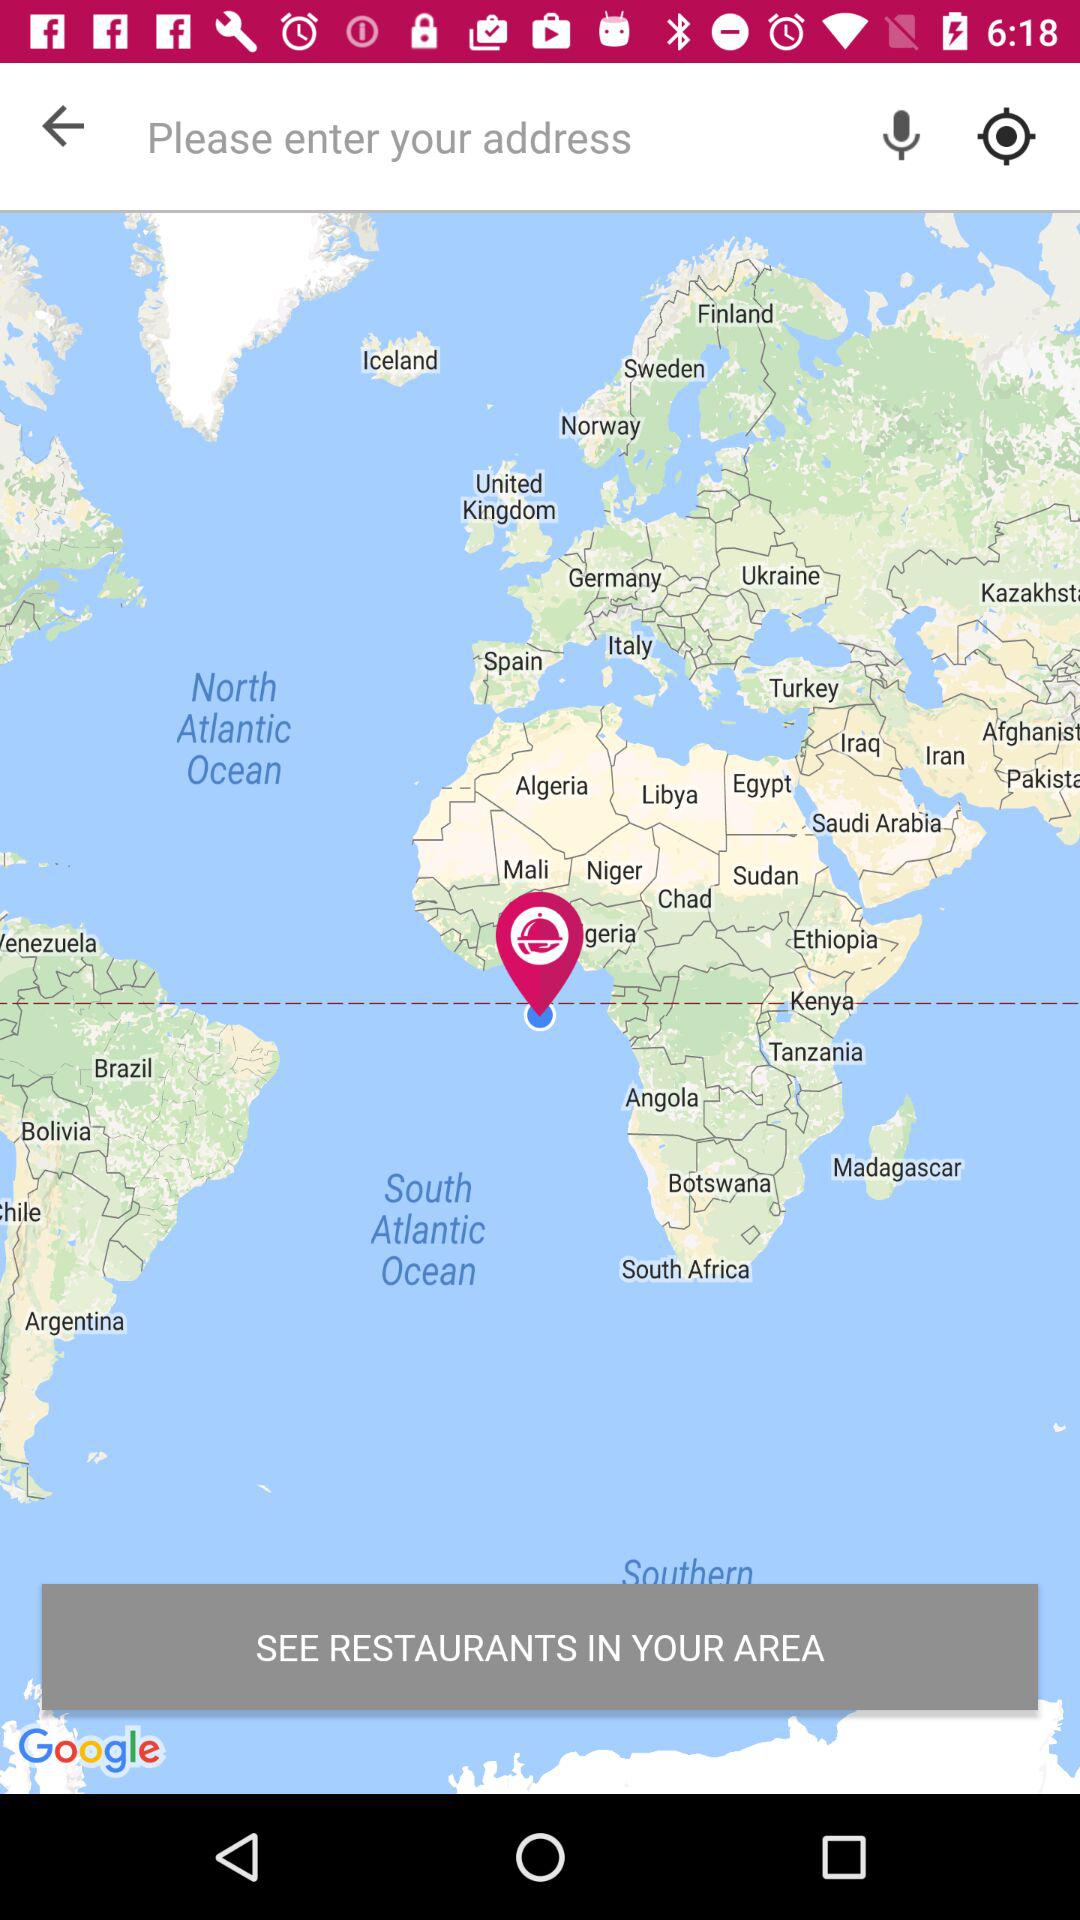 The width and height of the screenshot is (1080, 1920). Describe the element at coordinates (902, 136) in the screenshot. I see `voice option` at that location.